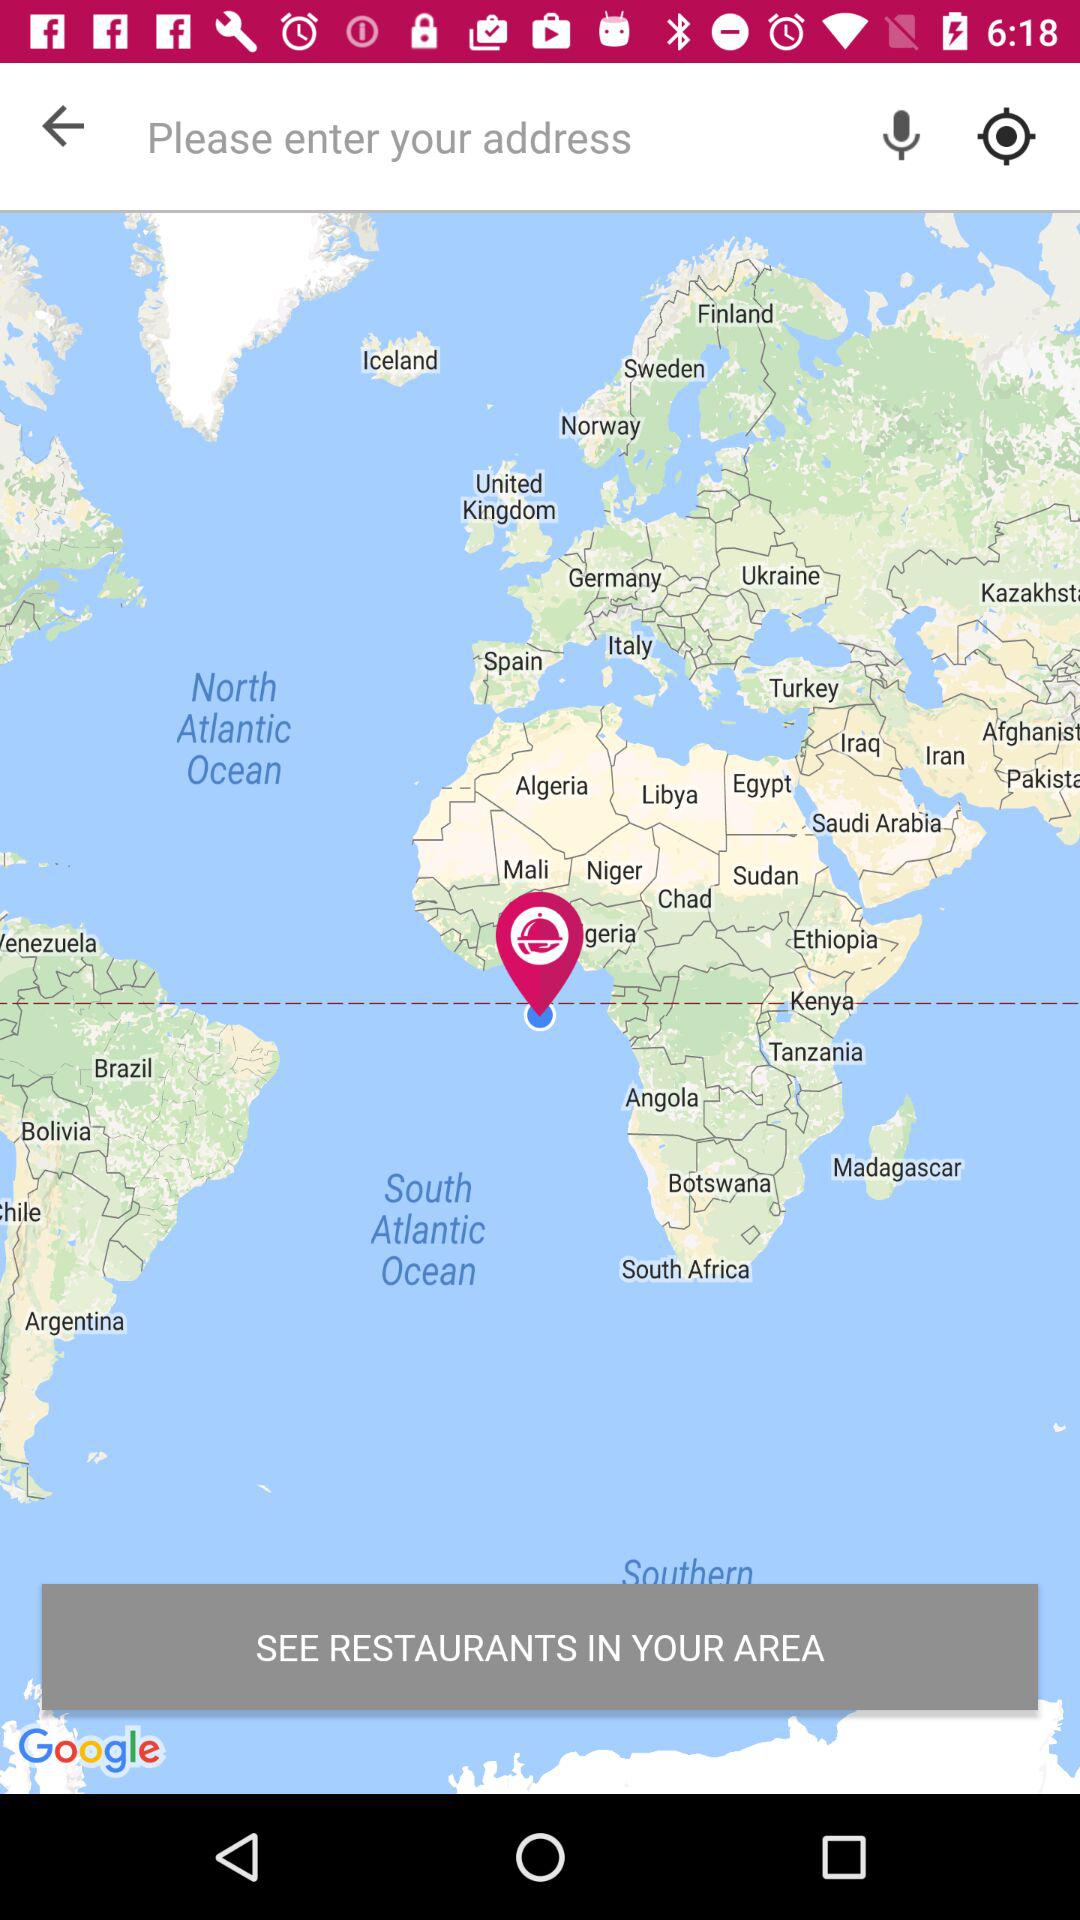 The width and height of the screenshot is (1080, 1920). Describe the element at coordinates (902, 136) in the screenshot. I see `voice option` at that location.